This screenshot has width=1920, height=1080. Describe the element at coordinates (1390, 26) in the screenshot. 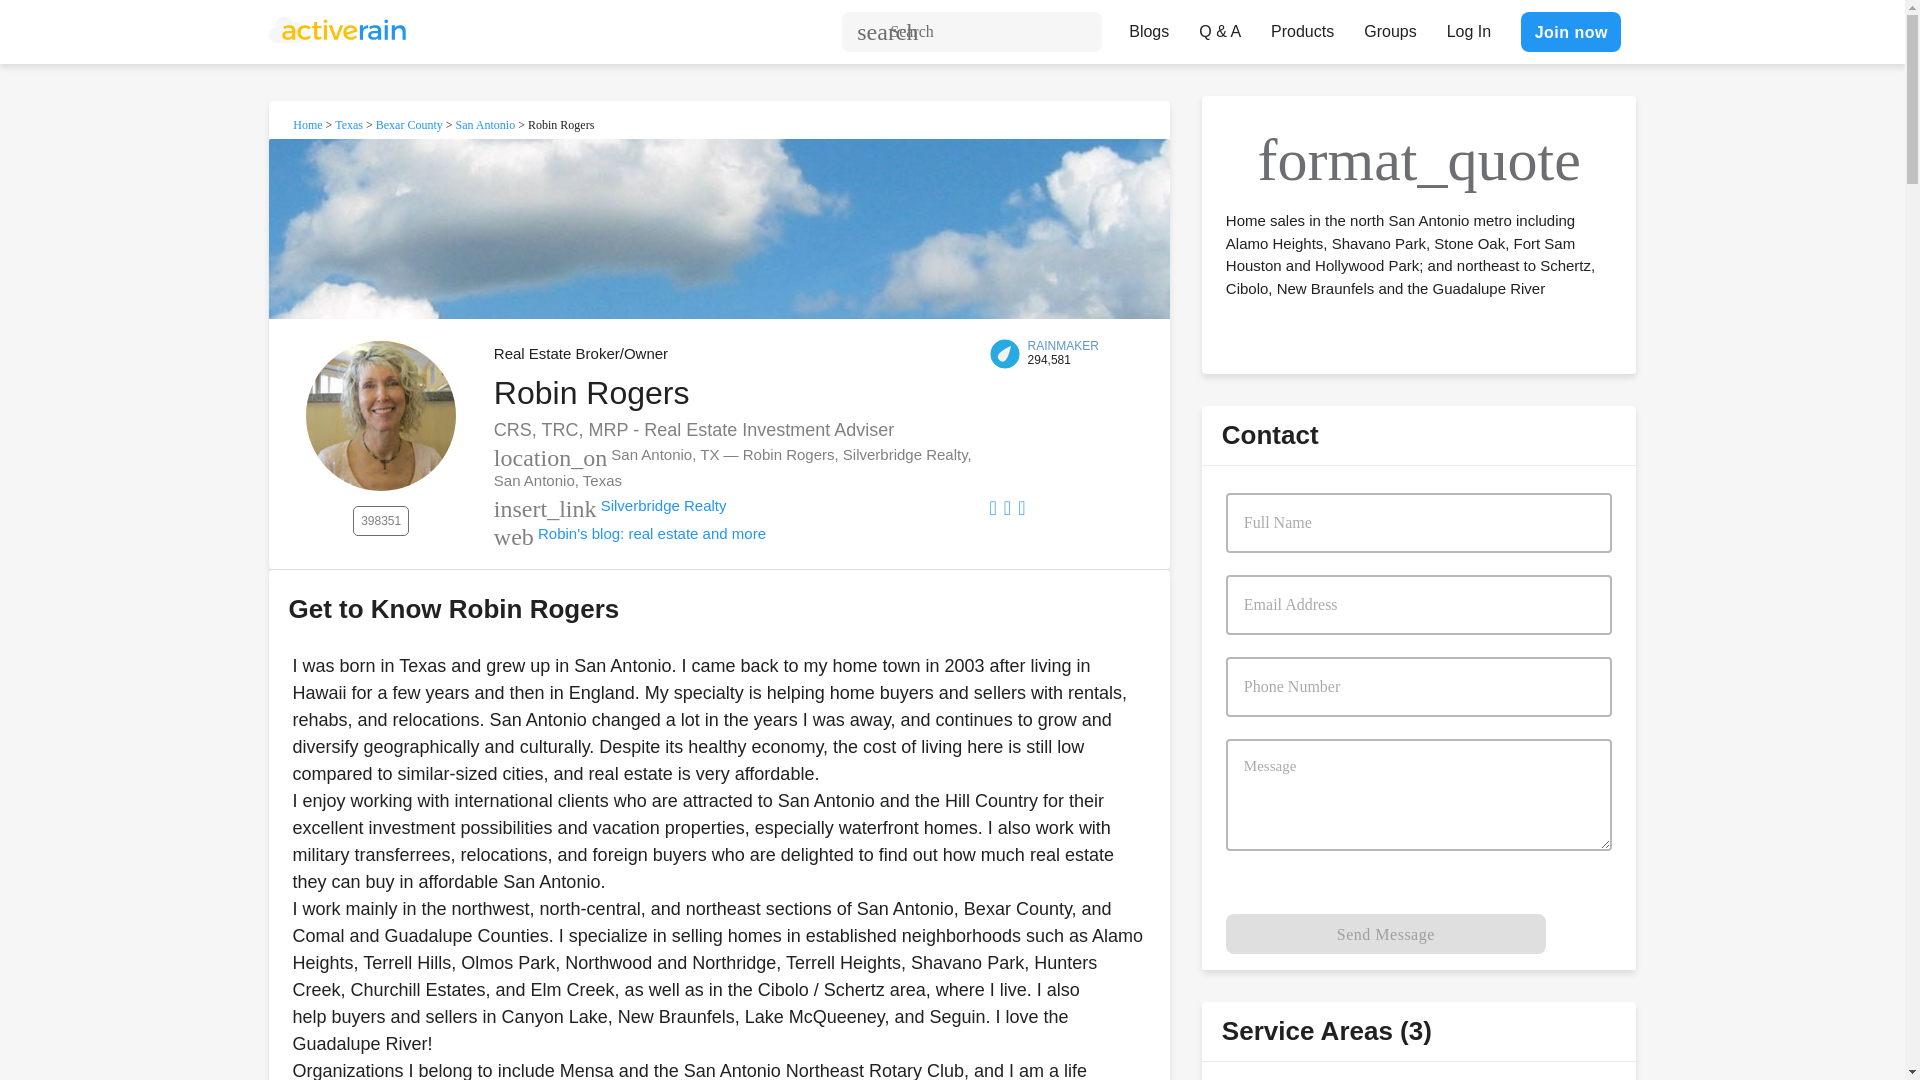

I see `Groups` at that location.